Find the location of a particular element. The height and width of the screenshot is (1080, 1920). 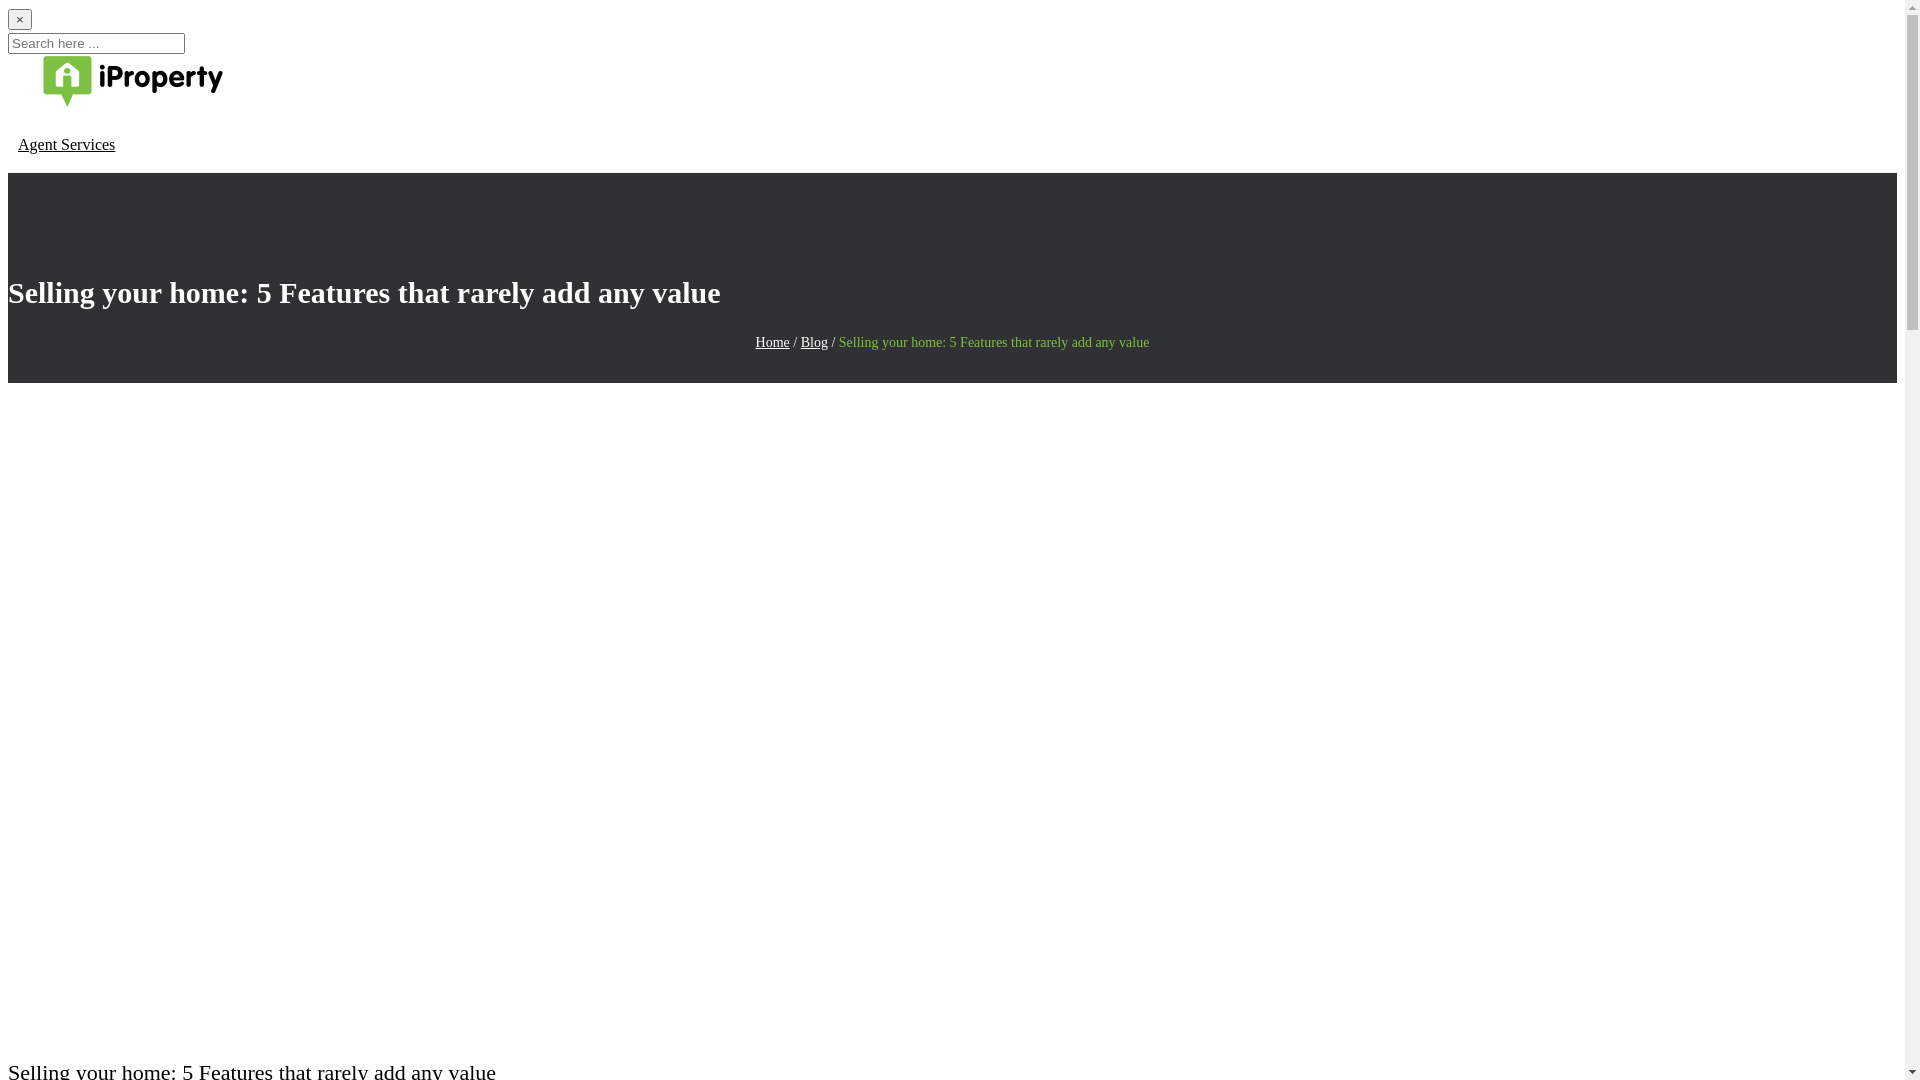

Blog is located at coordinates (814, 342).